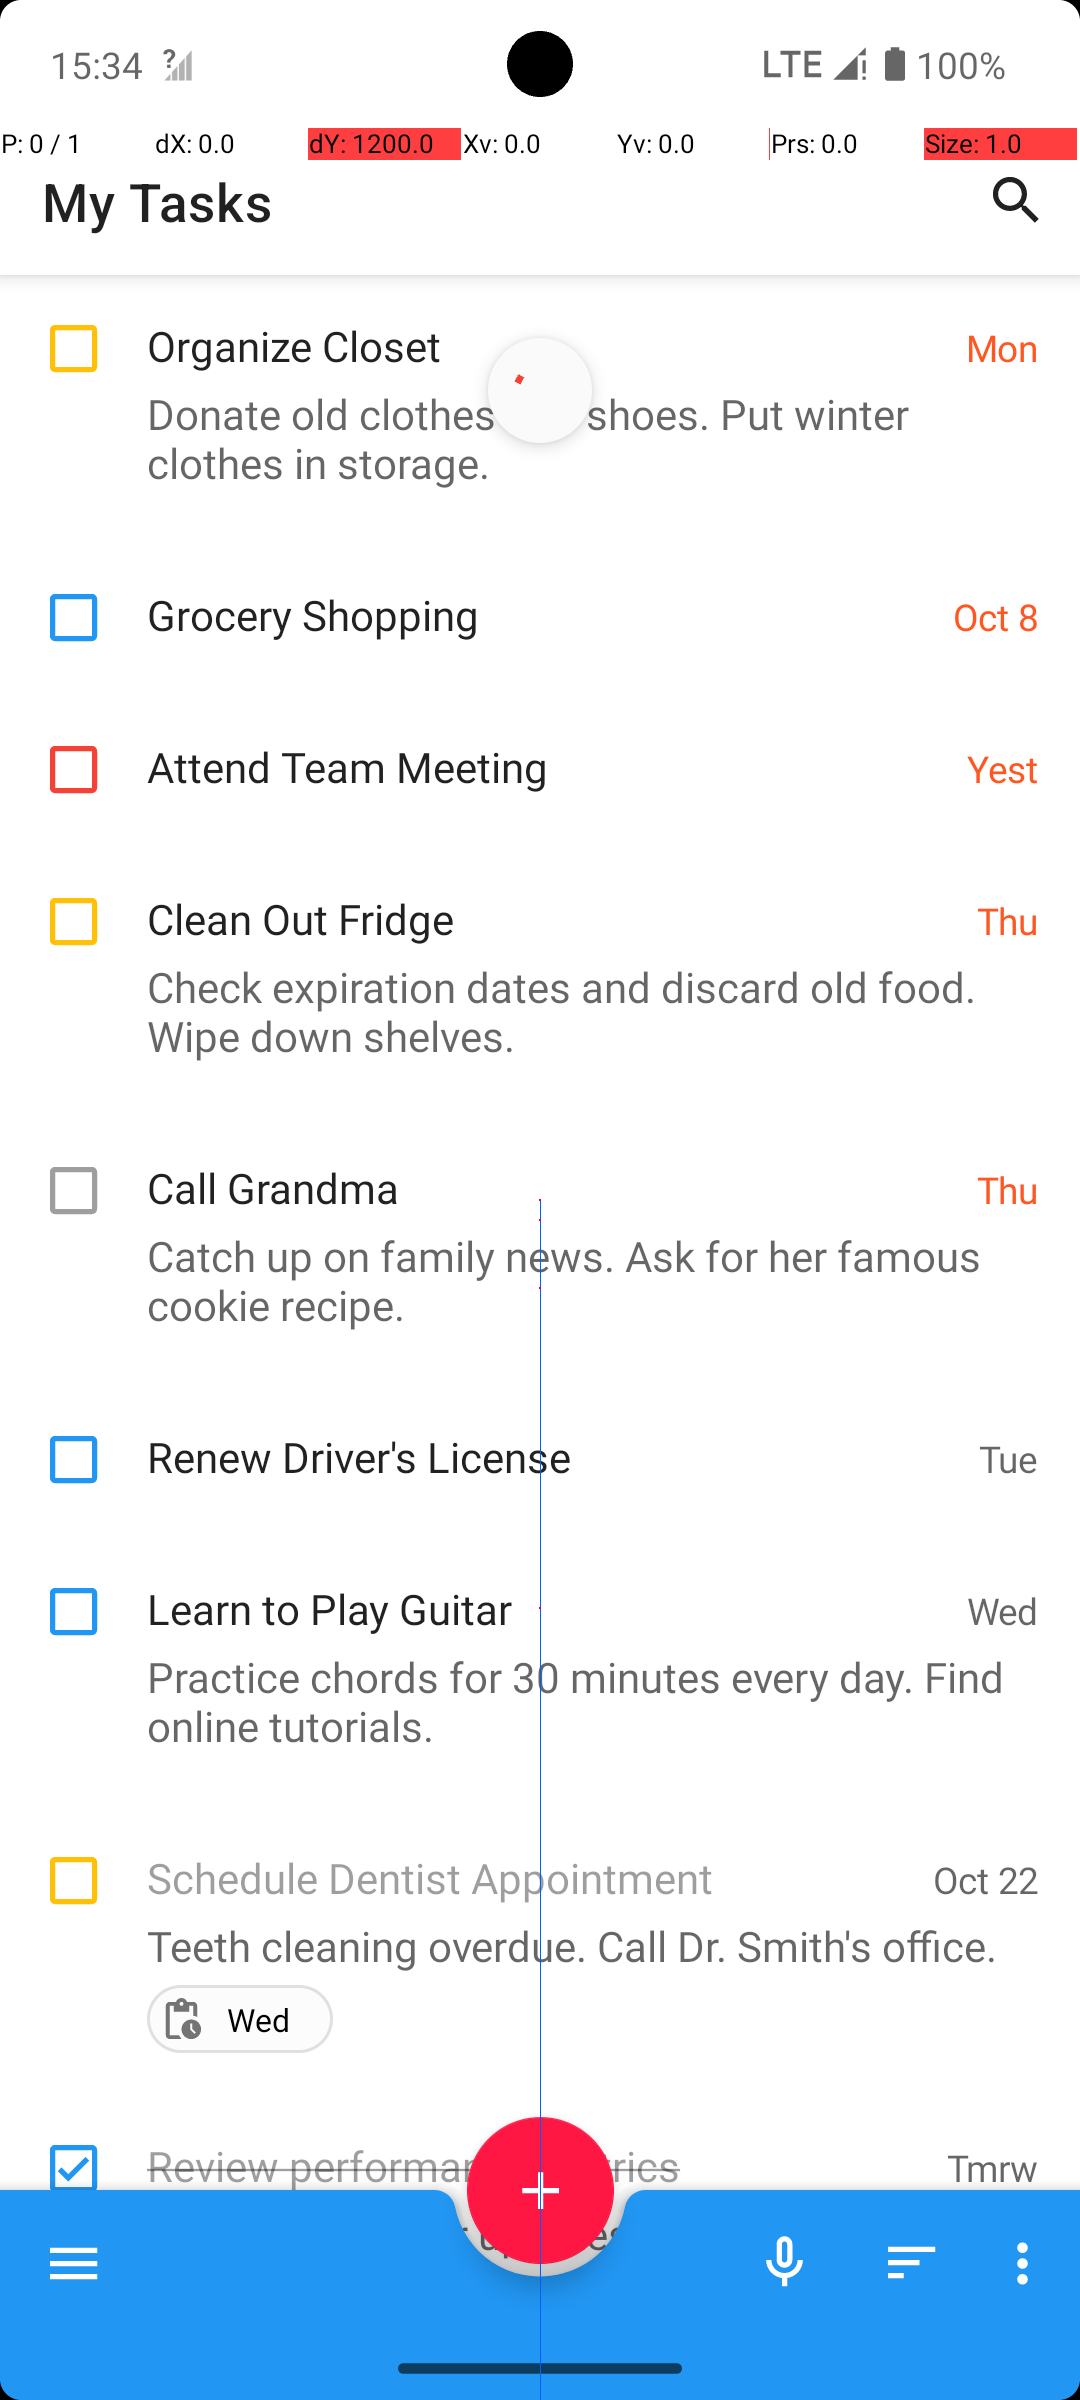 The width and height of the screenshot is (1080, 2400). I want to click on Catch up on family news. Ask for her famous cookie recipe., so click(530, 1280).